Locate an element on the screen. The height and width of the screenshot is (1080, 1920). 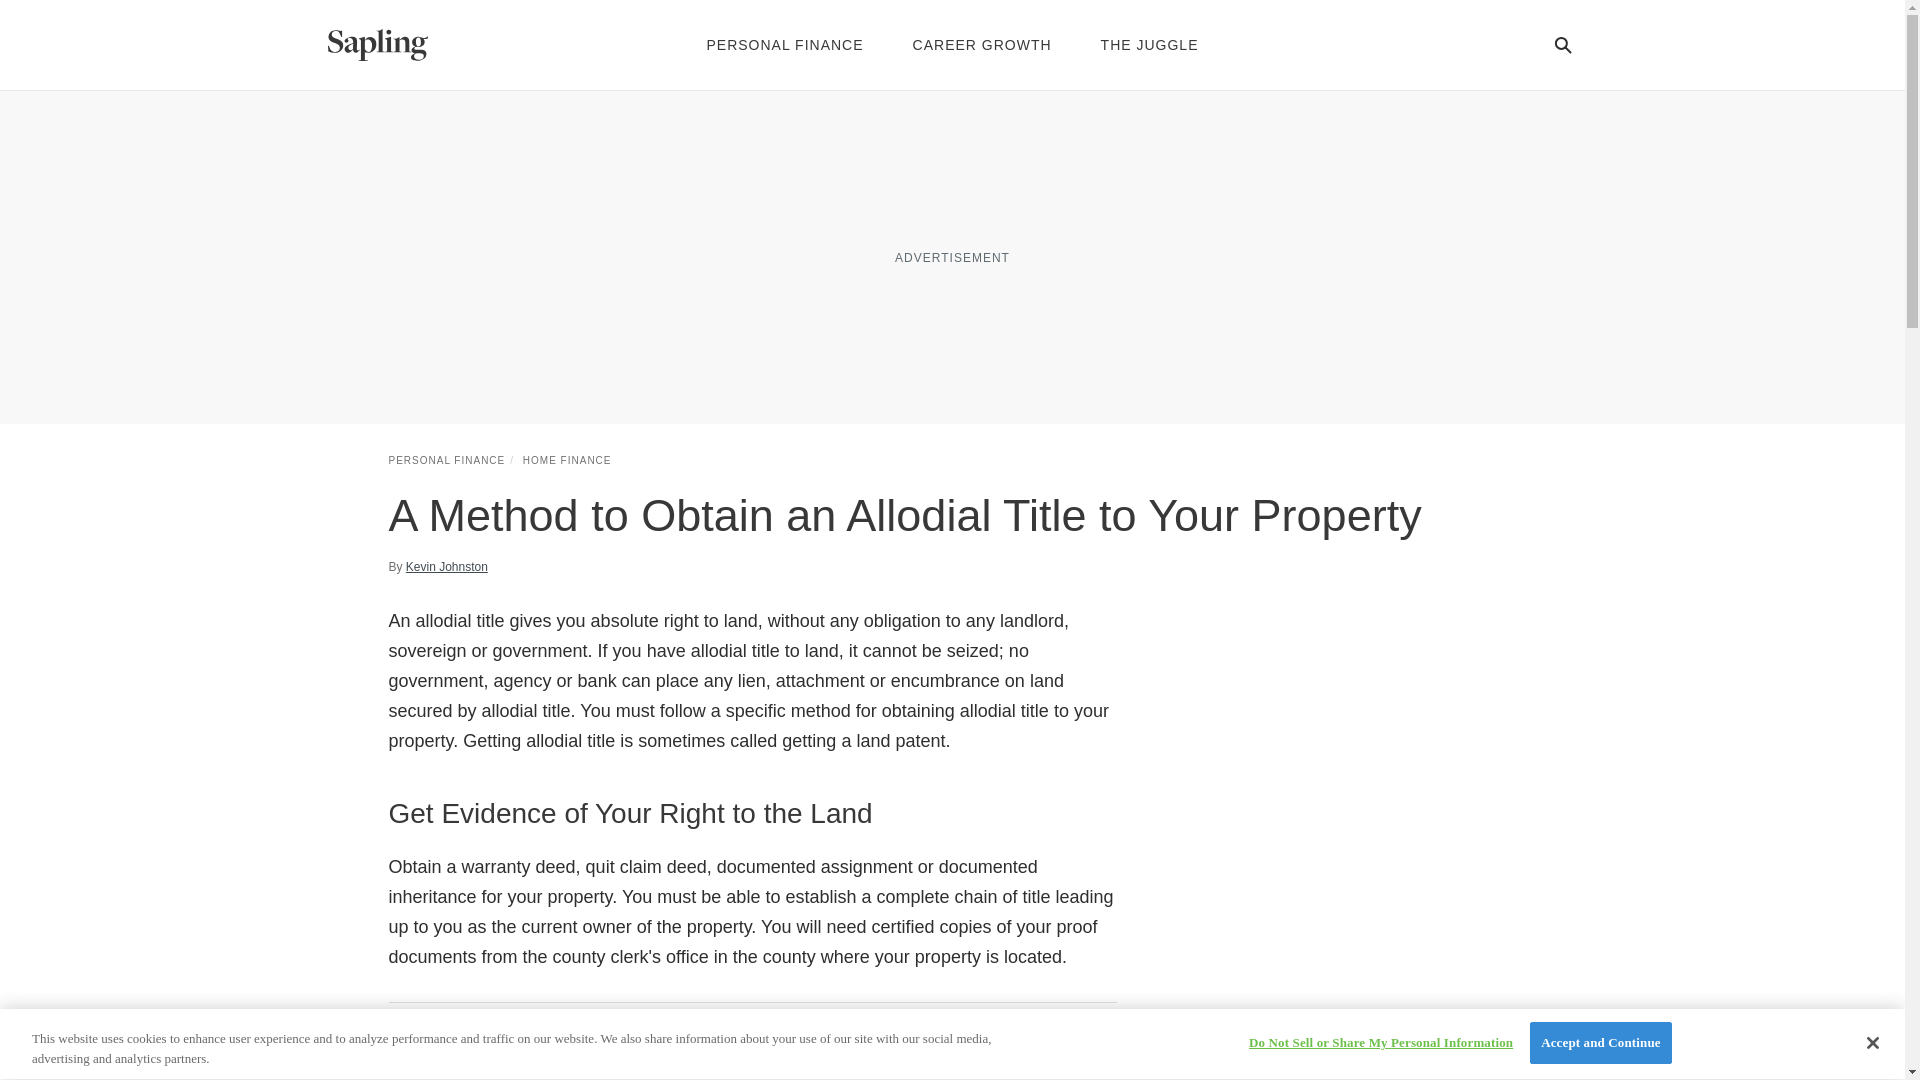
HOME FINANCE is located at coordinates (567, 460).